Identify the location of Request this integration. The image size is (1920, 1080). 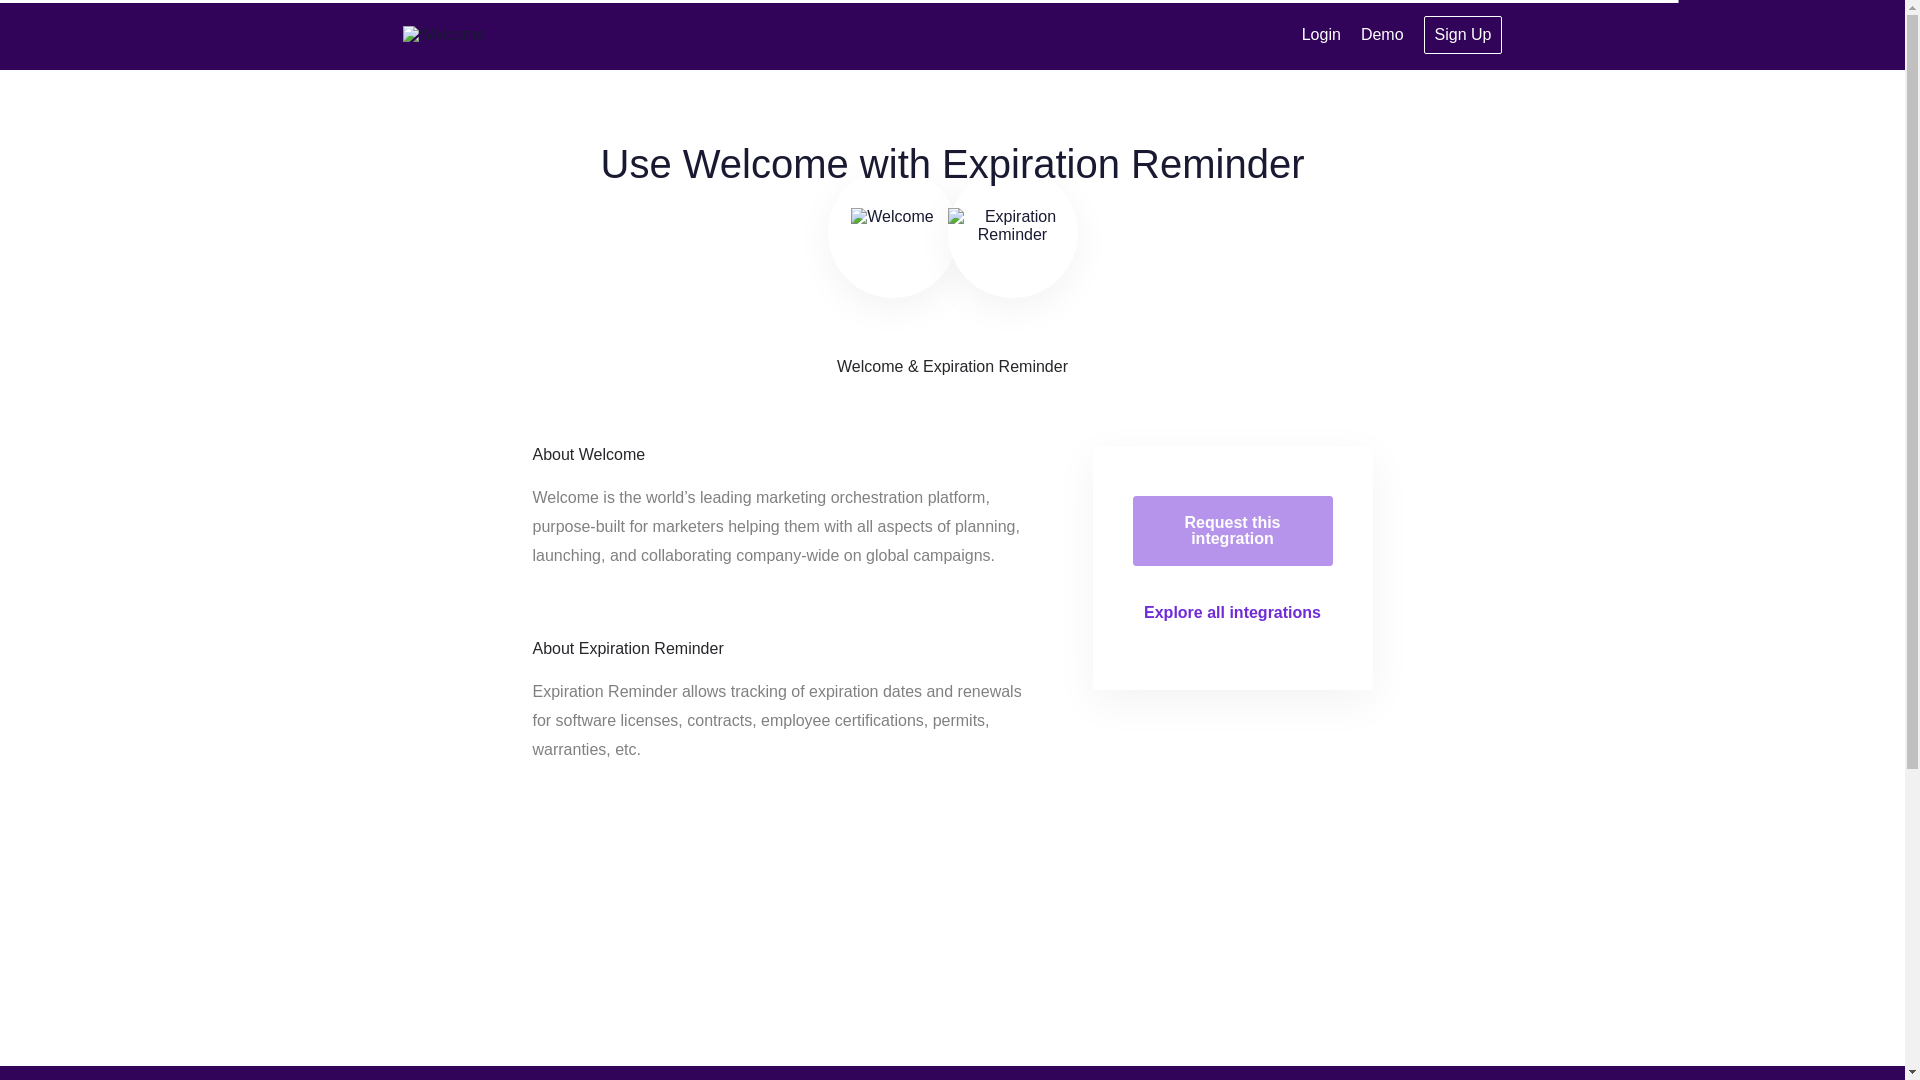
(1232, 530).